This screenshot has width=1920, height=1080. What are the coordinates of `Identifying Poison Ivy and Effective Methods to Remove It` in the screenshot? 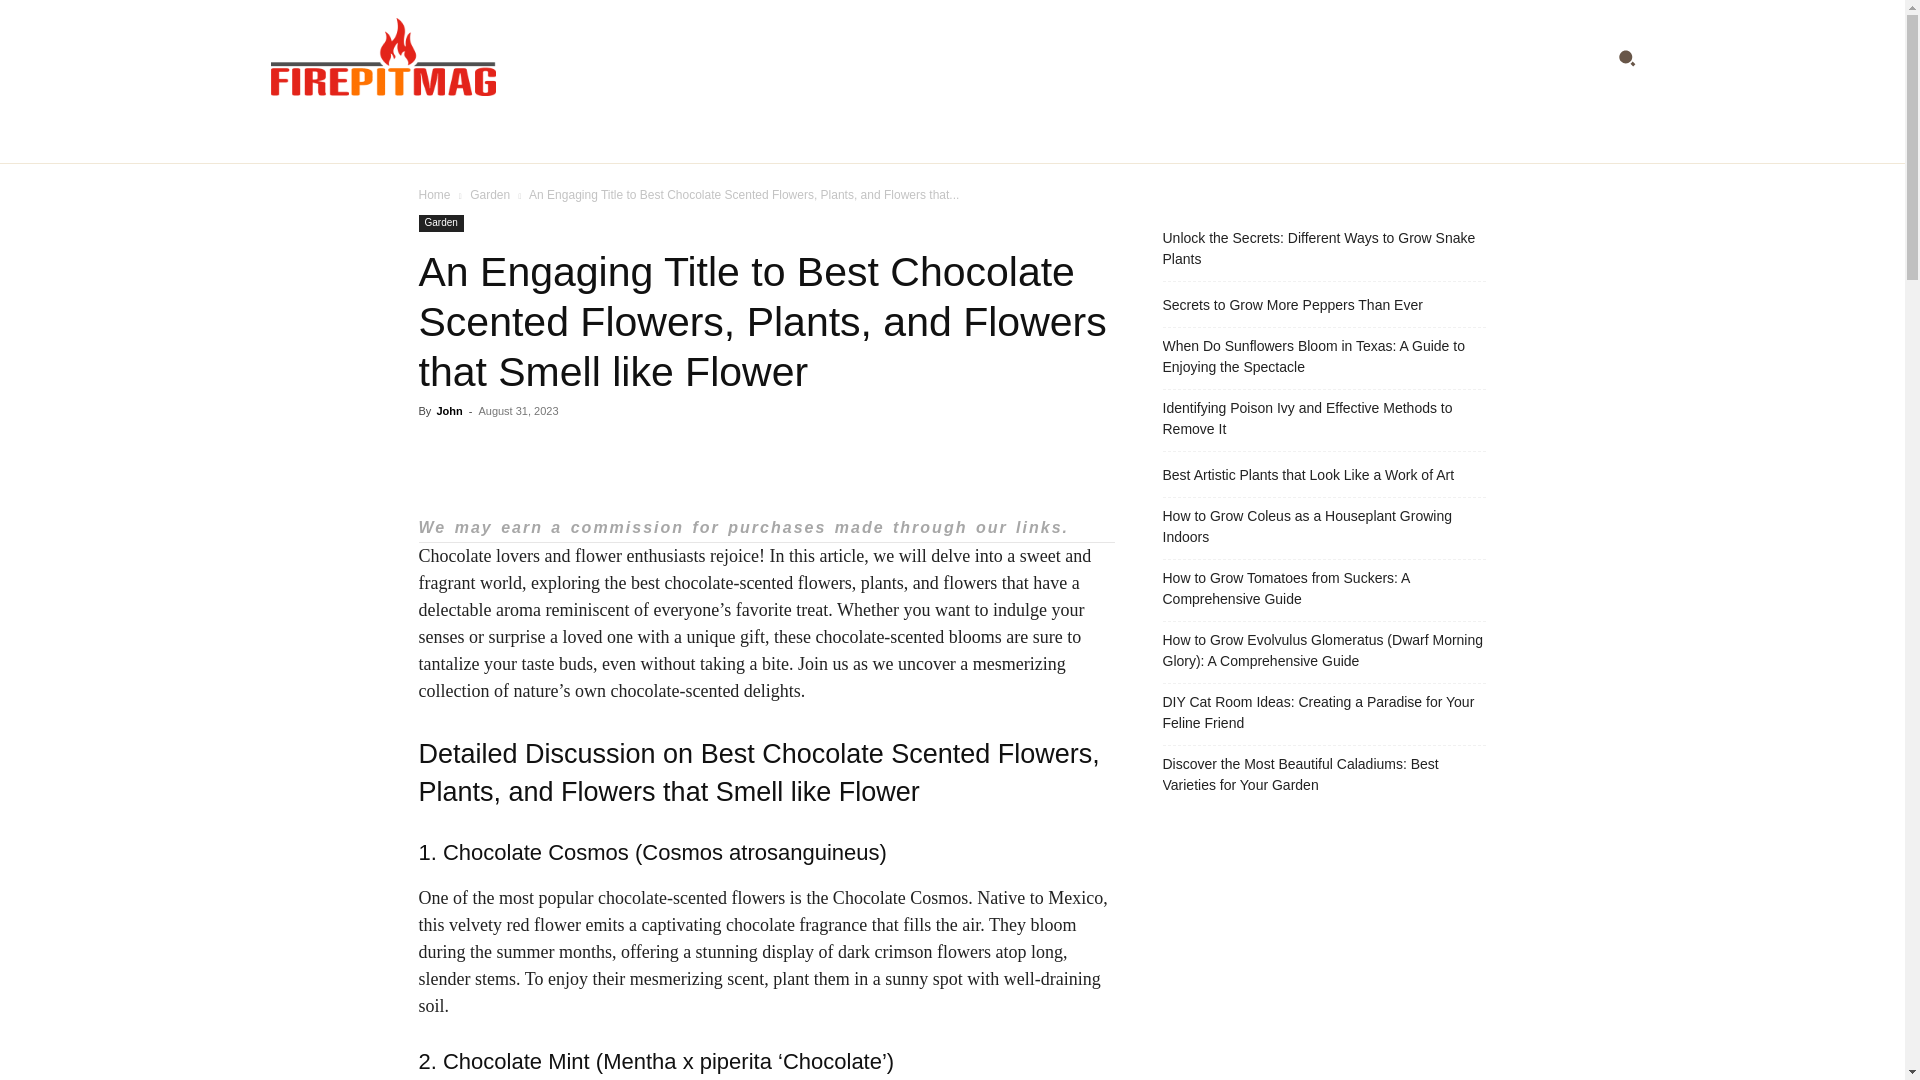 It's located at (1324, 418).